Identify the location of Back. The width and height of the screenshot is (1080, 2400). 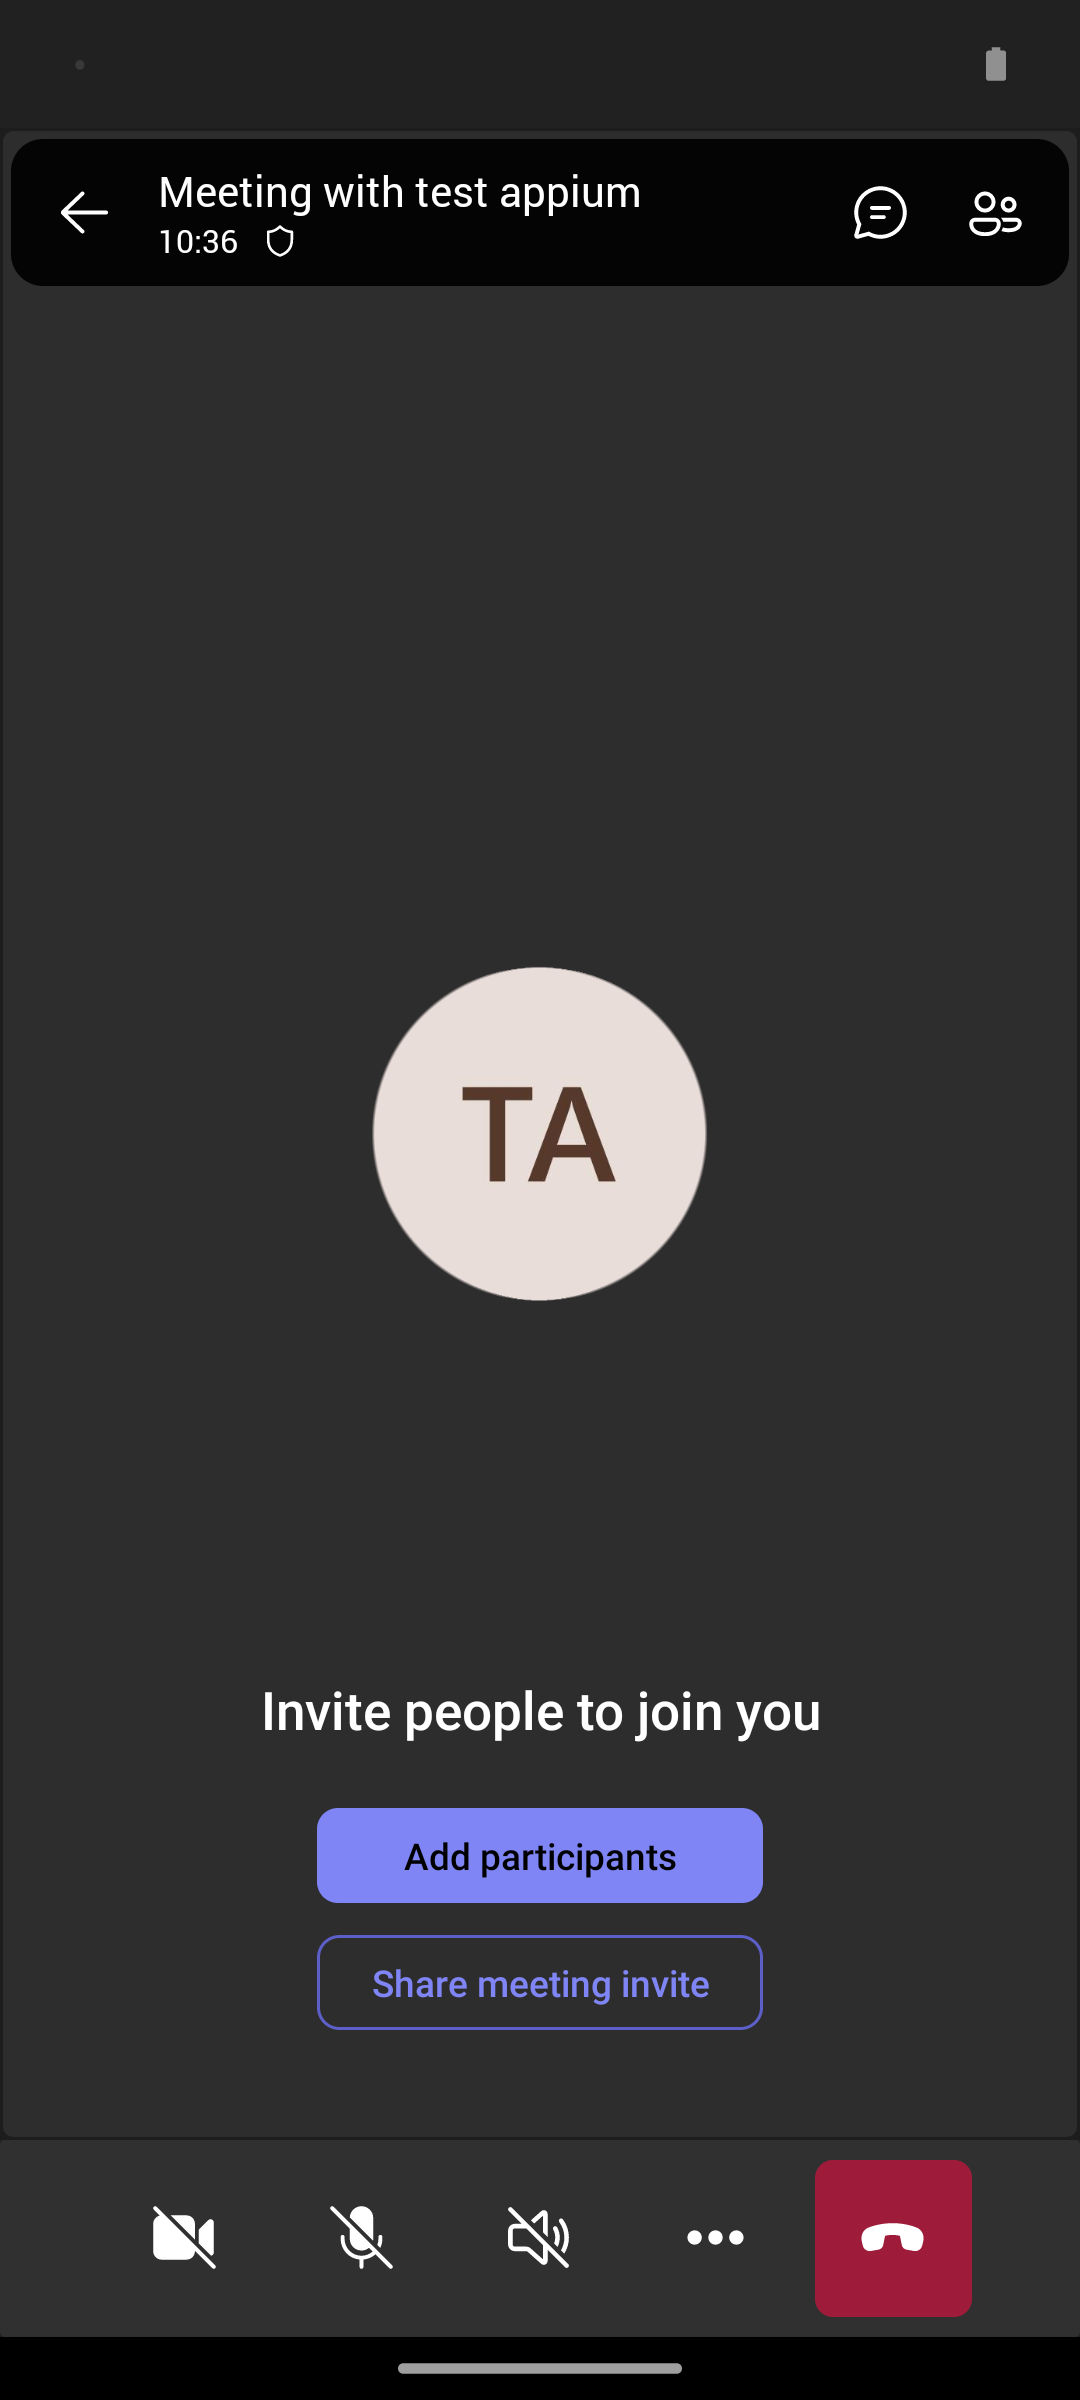
(84, 212).